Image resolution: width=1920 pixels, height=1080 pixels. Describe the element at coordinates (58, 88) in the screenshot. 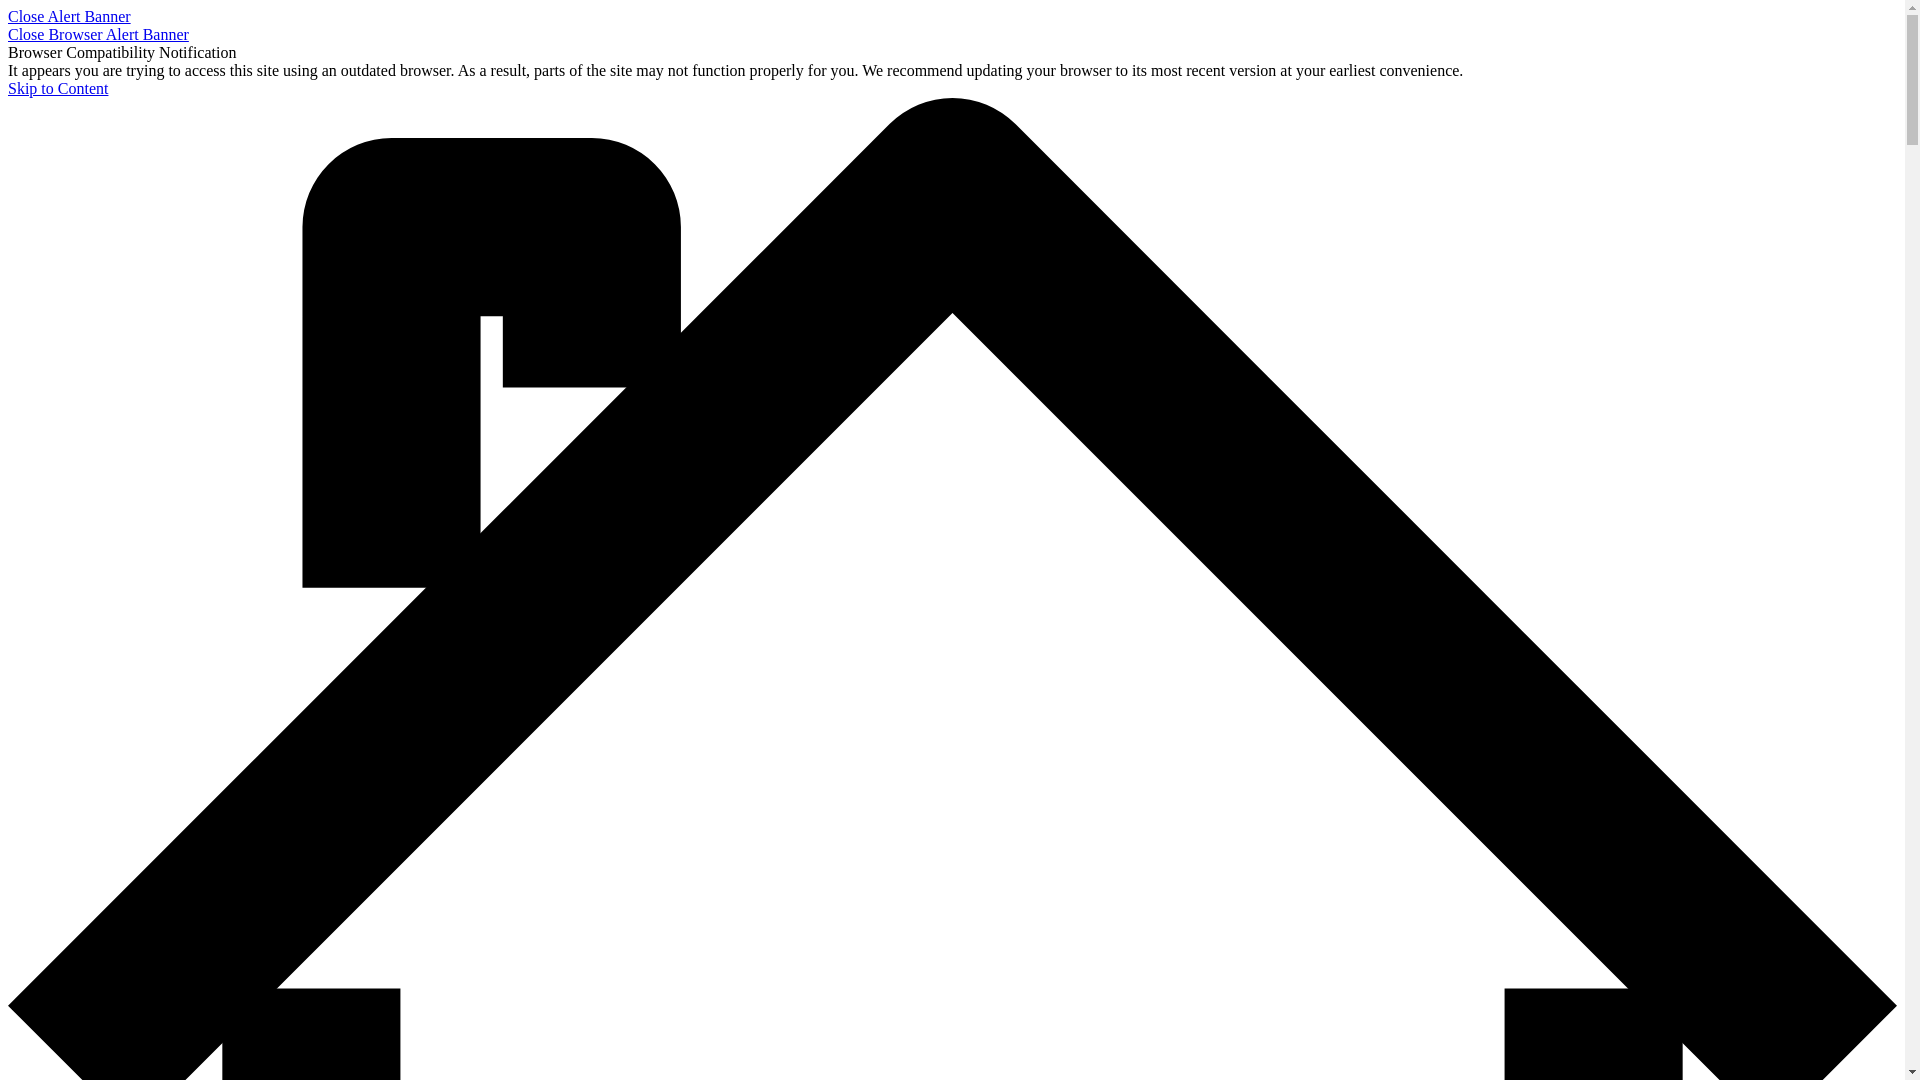

I see `Skip to Content` at that location.